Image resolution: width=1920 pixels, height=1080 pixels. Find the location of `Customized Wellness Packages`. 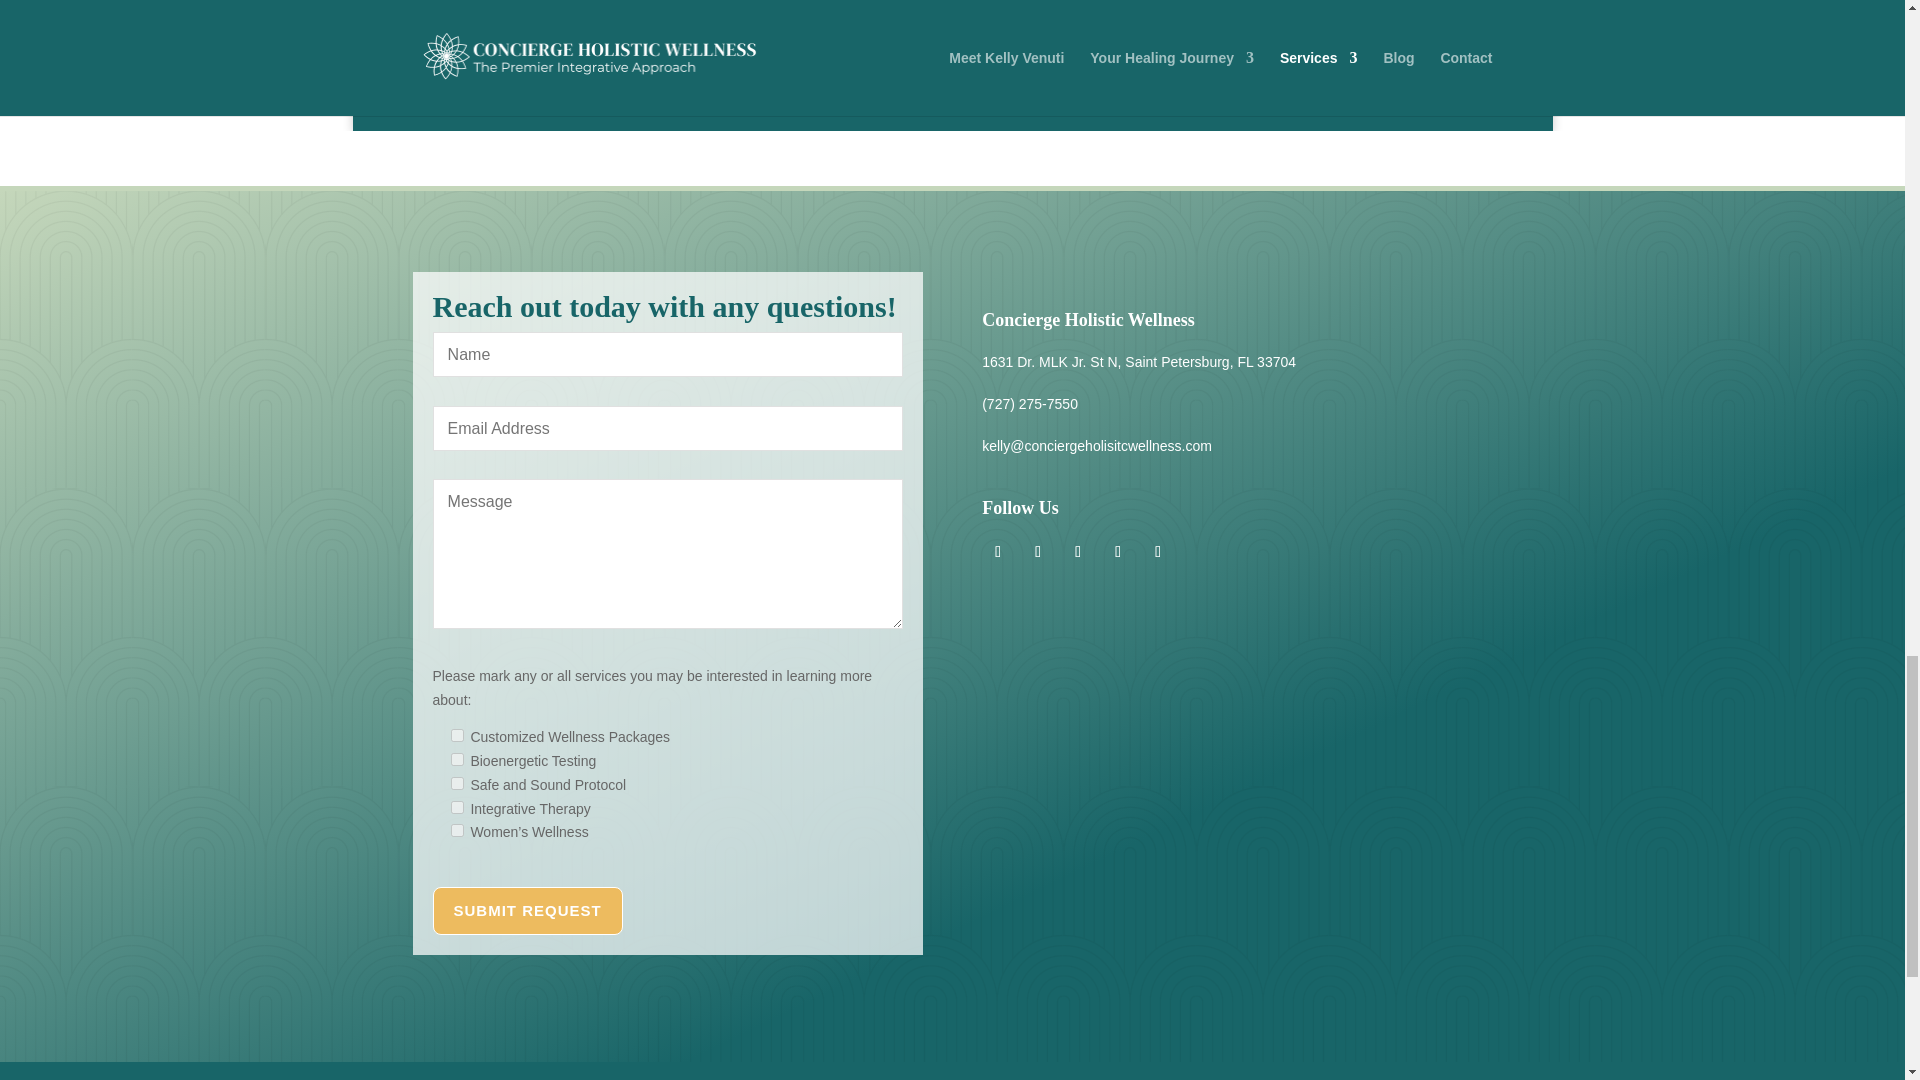

Customized Wellness Packages is located at coordinates (456, 735).